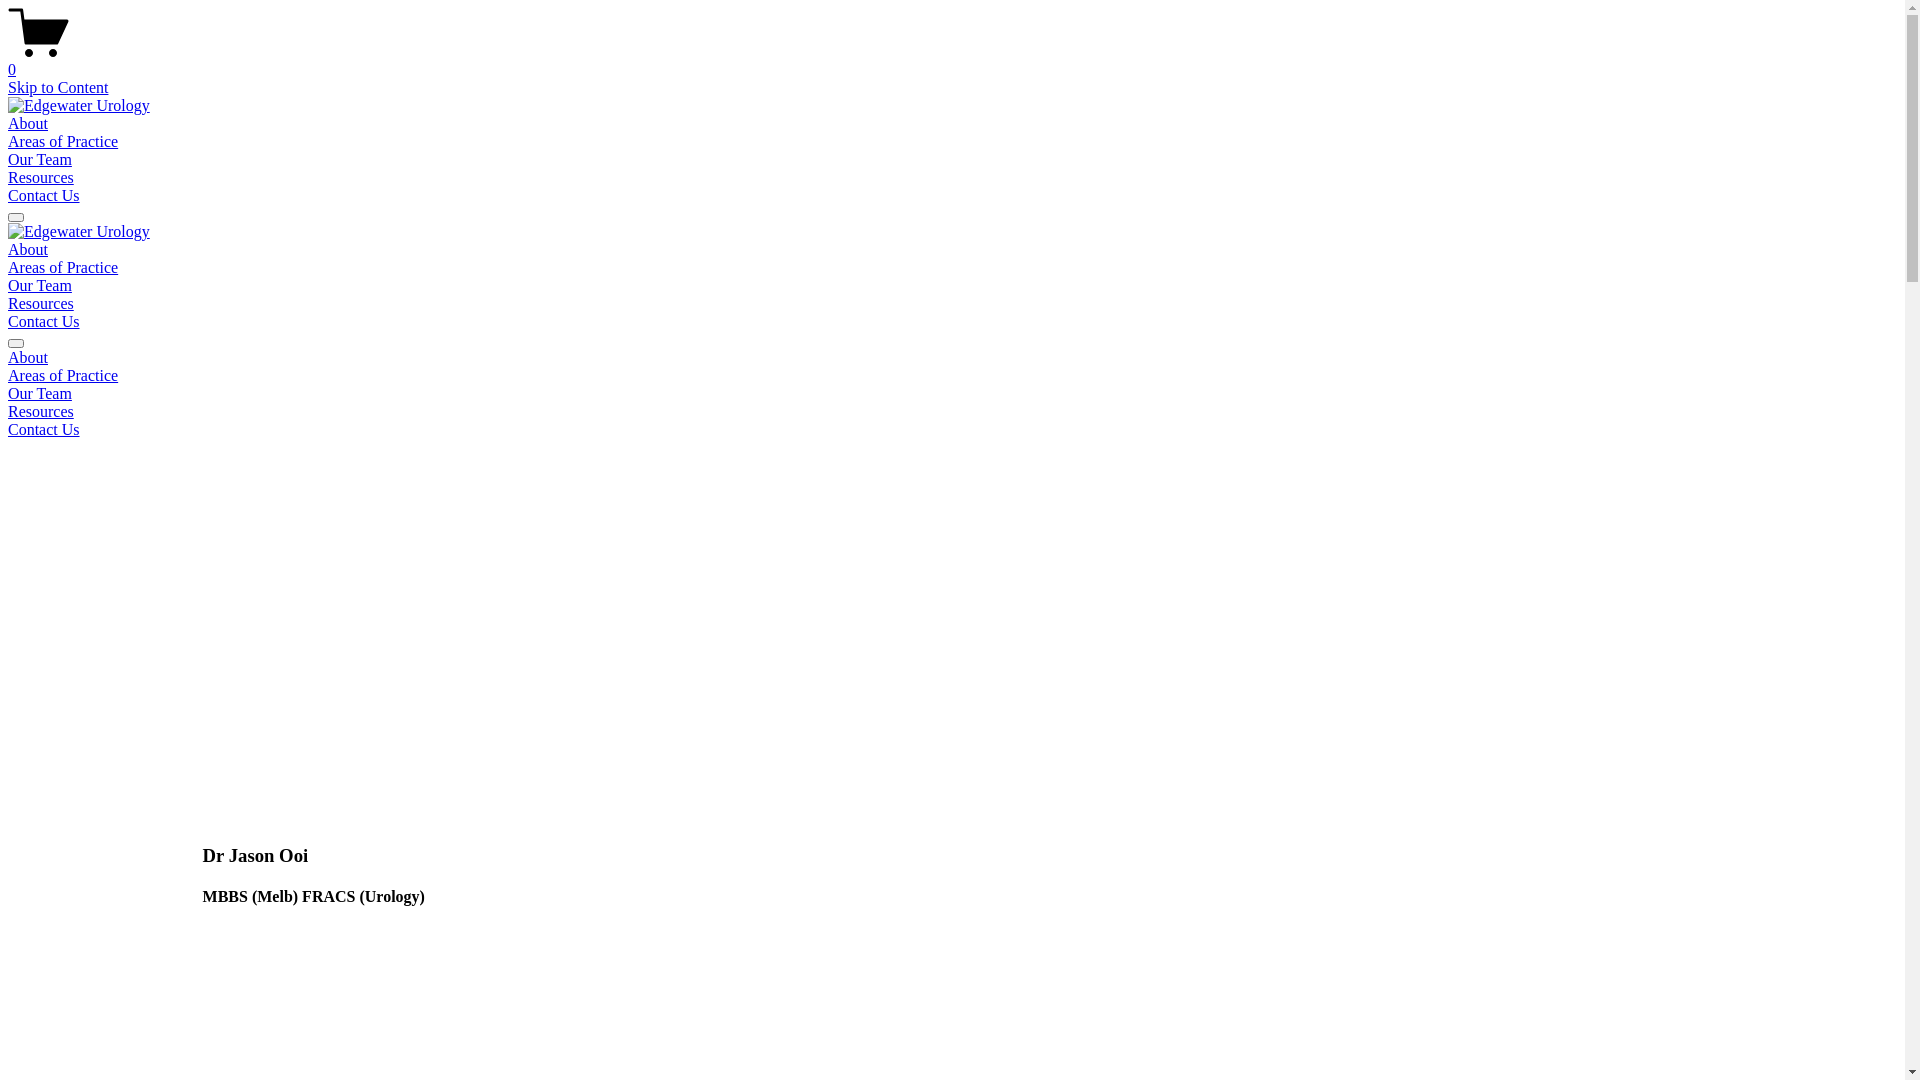  I want to click on 0, so click(952, 61).